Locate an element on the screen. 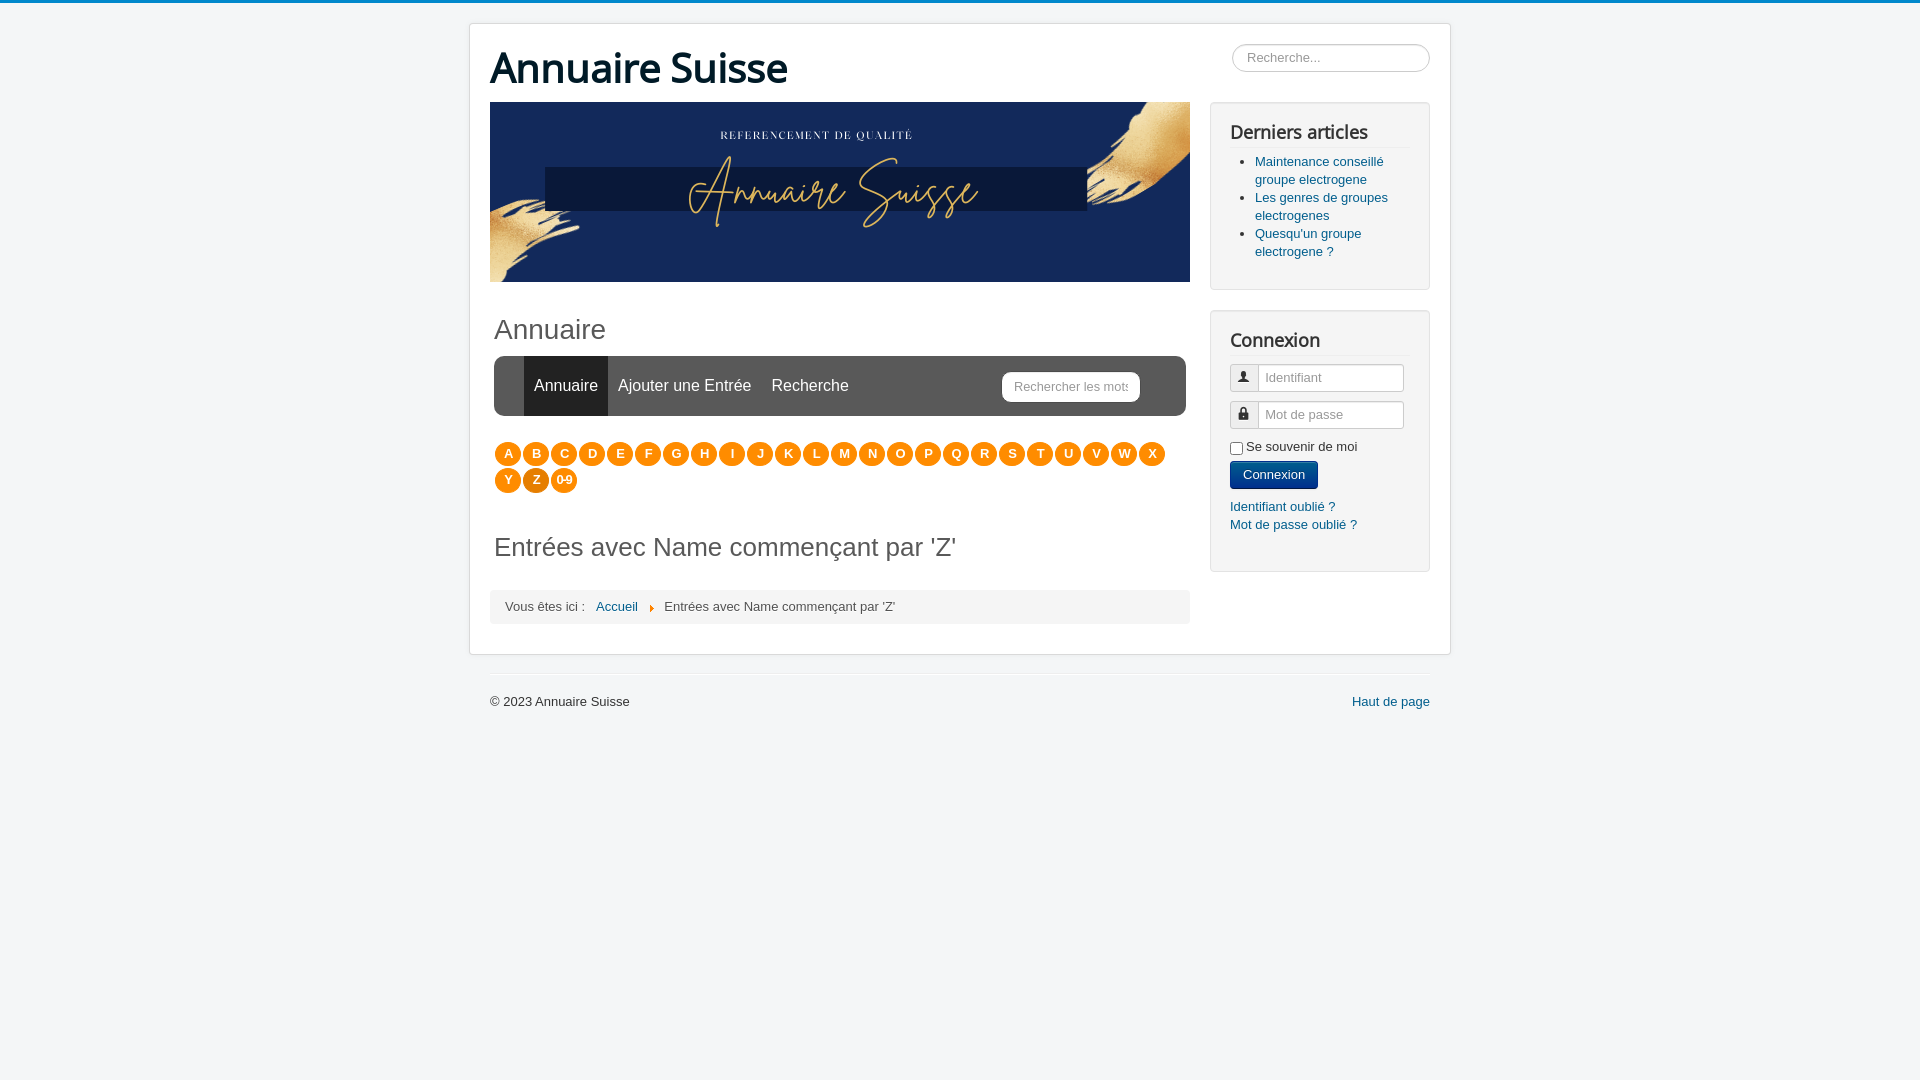  Z is located at coordinates (536, 480).